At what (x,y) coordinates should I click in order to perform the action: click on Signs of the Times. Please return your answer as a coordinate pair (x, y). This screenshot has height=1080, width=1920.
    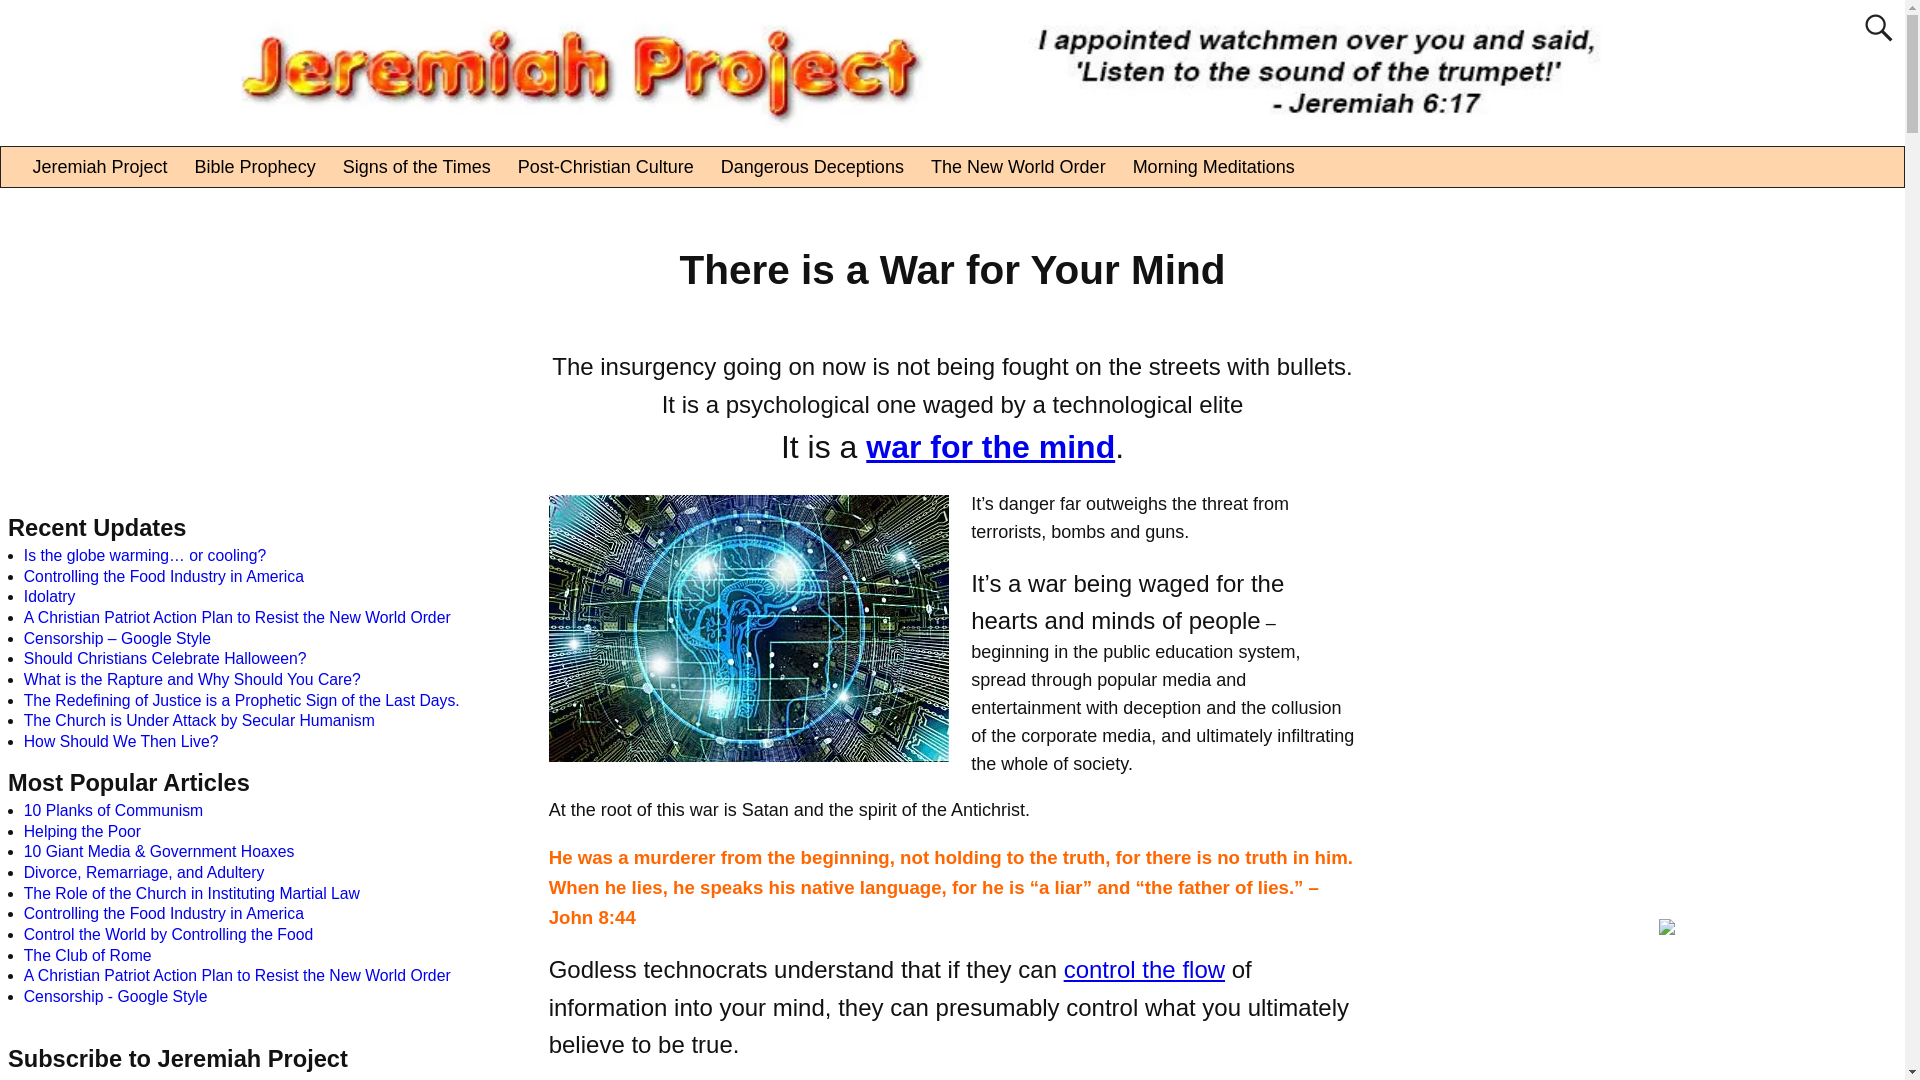
    Looking at the image, I should click on (416, 166).